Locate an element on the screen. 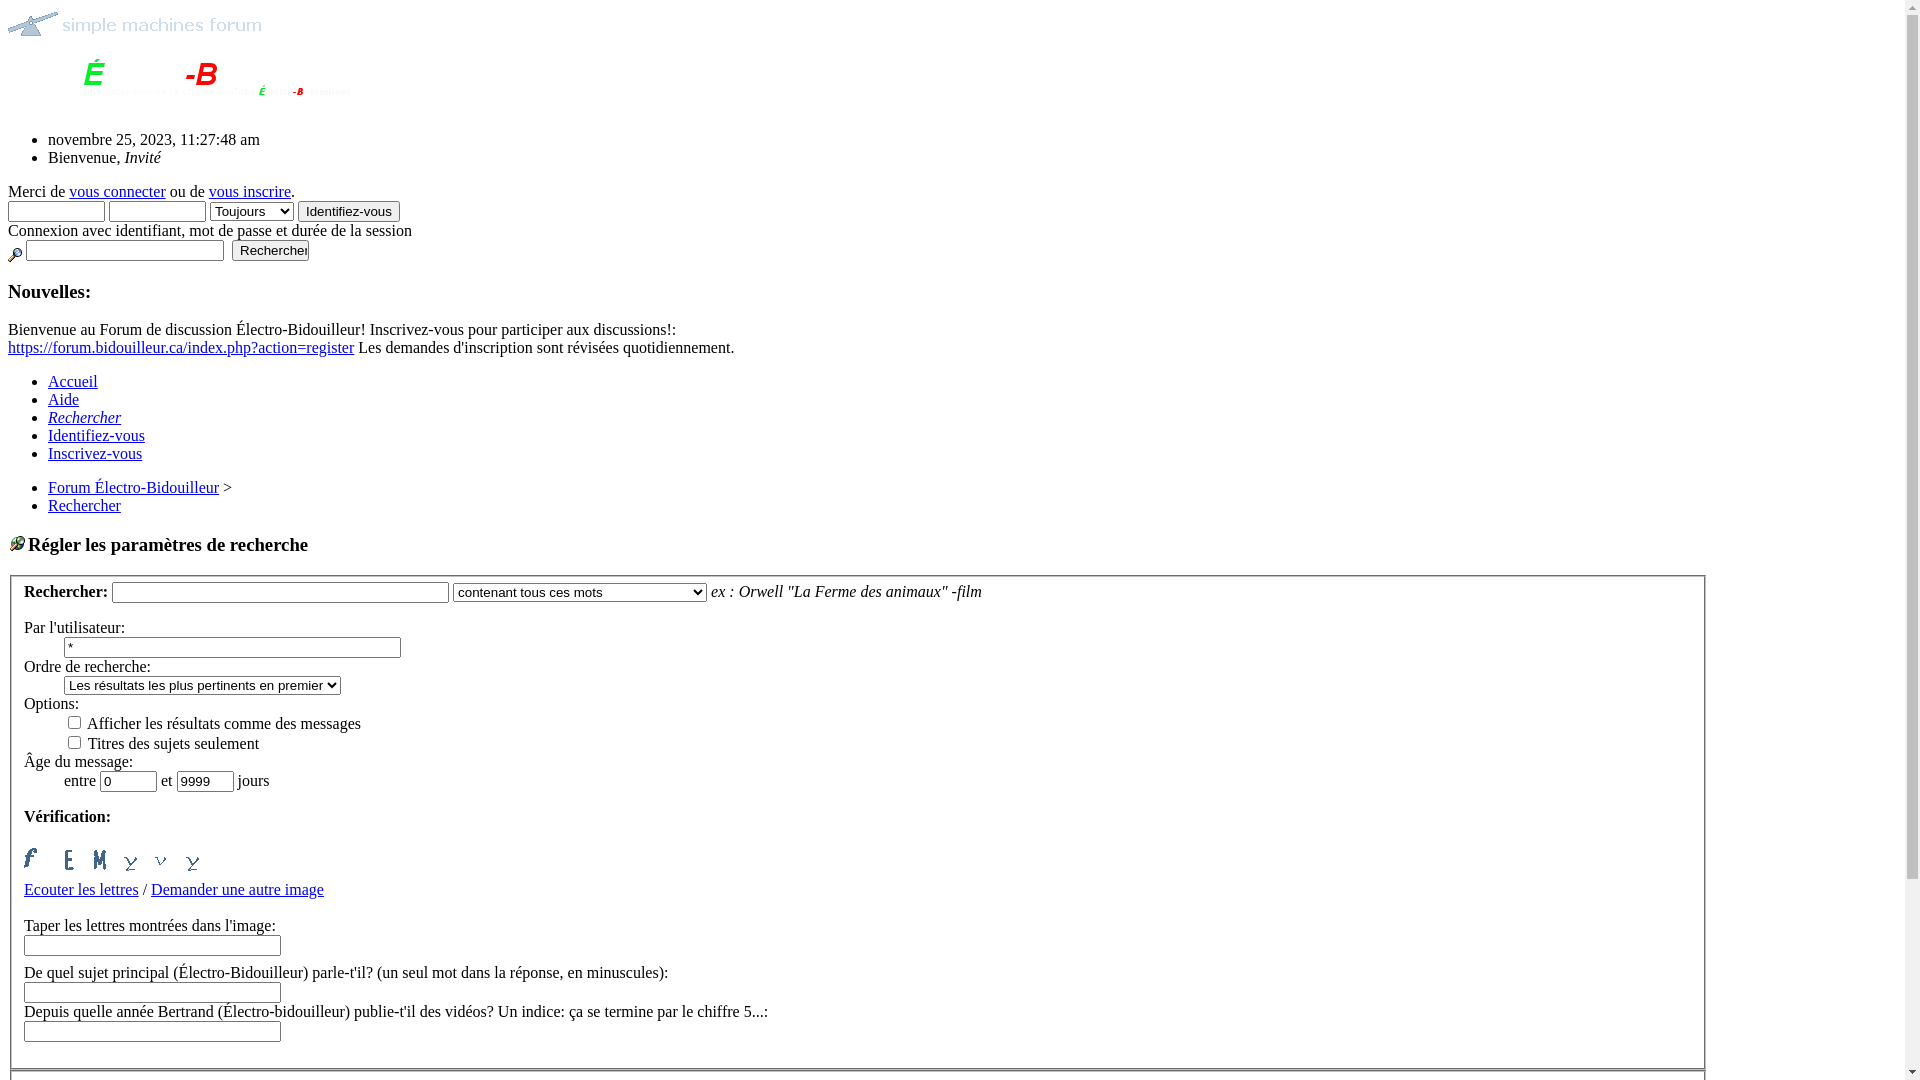 The height and width of the screenshot is (1080, 1920). Rechercher is located at coordinates (270, 250).